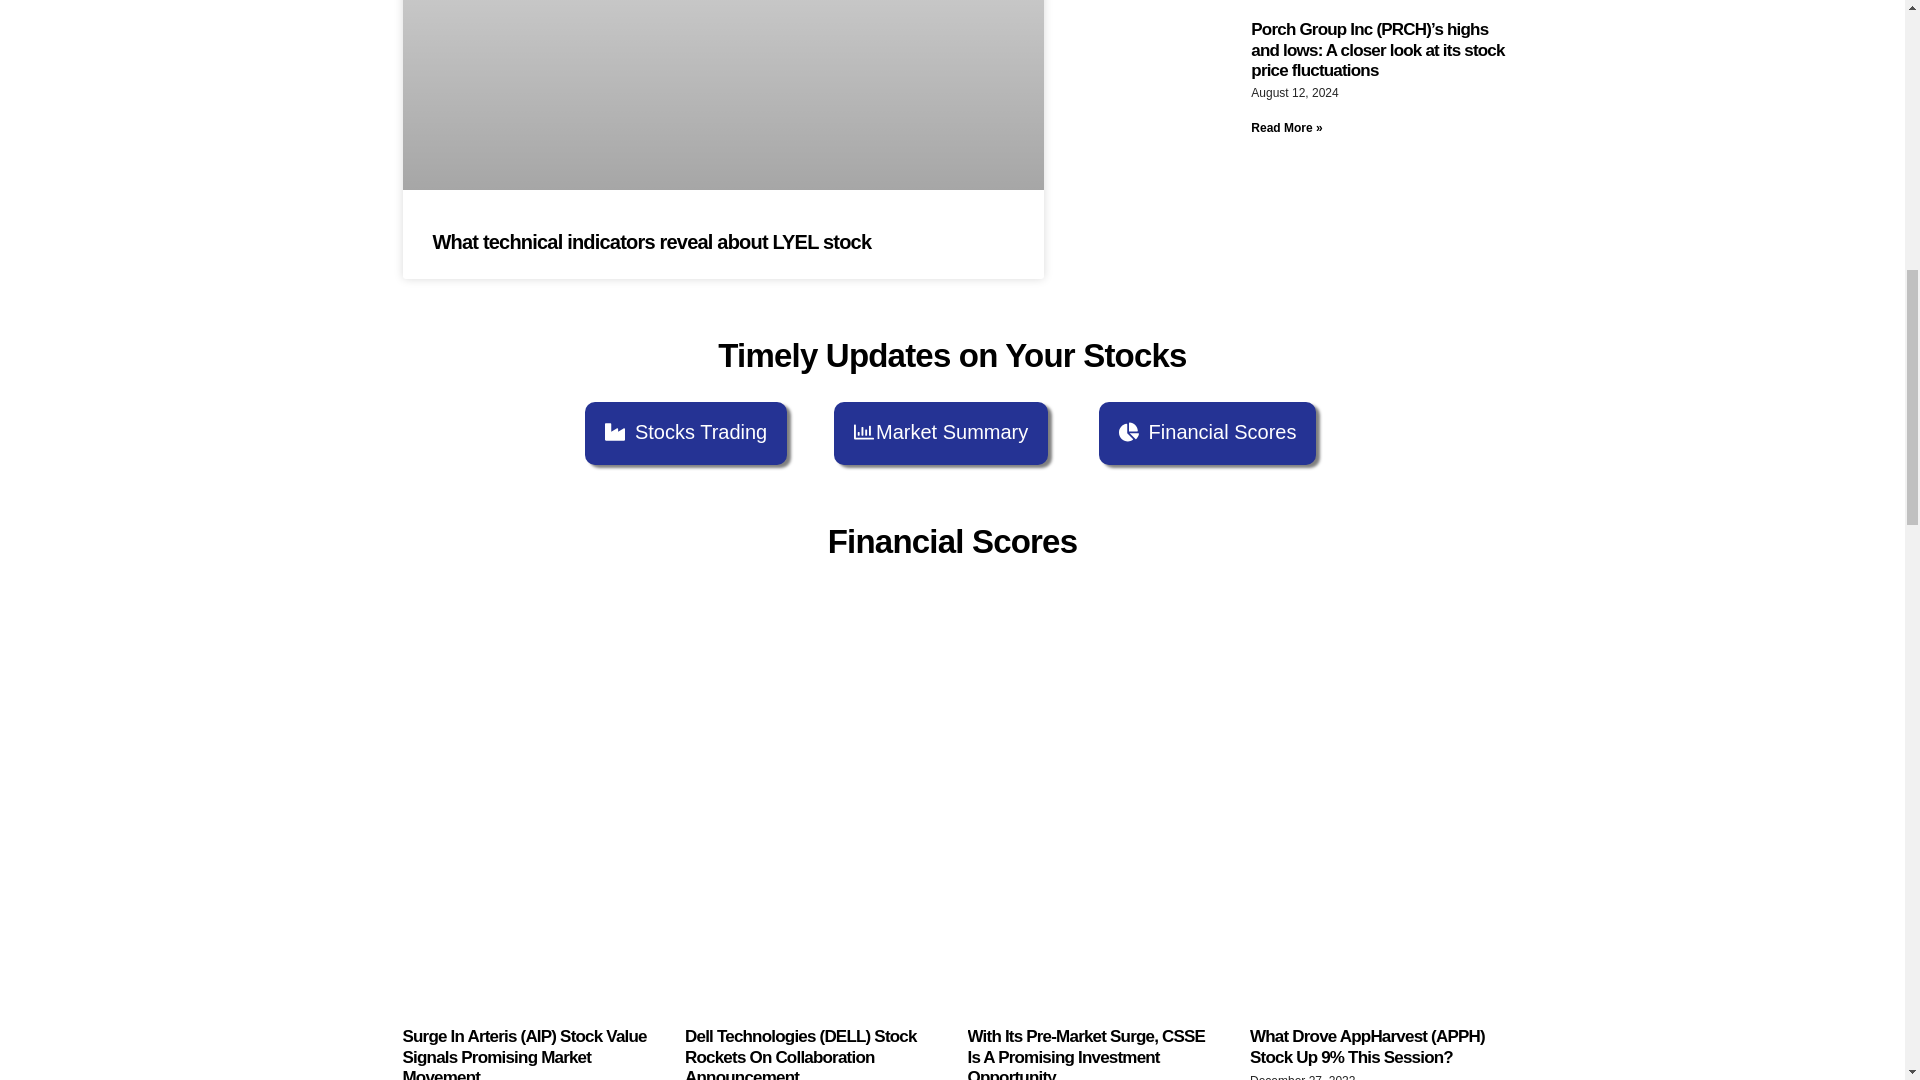 The image size is (1920, 1080). What do you see at coordinates (652, 242) in the screenshot?
I see `What technical indicators reveal about LYEL stock` at bounding box center [652, 242].